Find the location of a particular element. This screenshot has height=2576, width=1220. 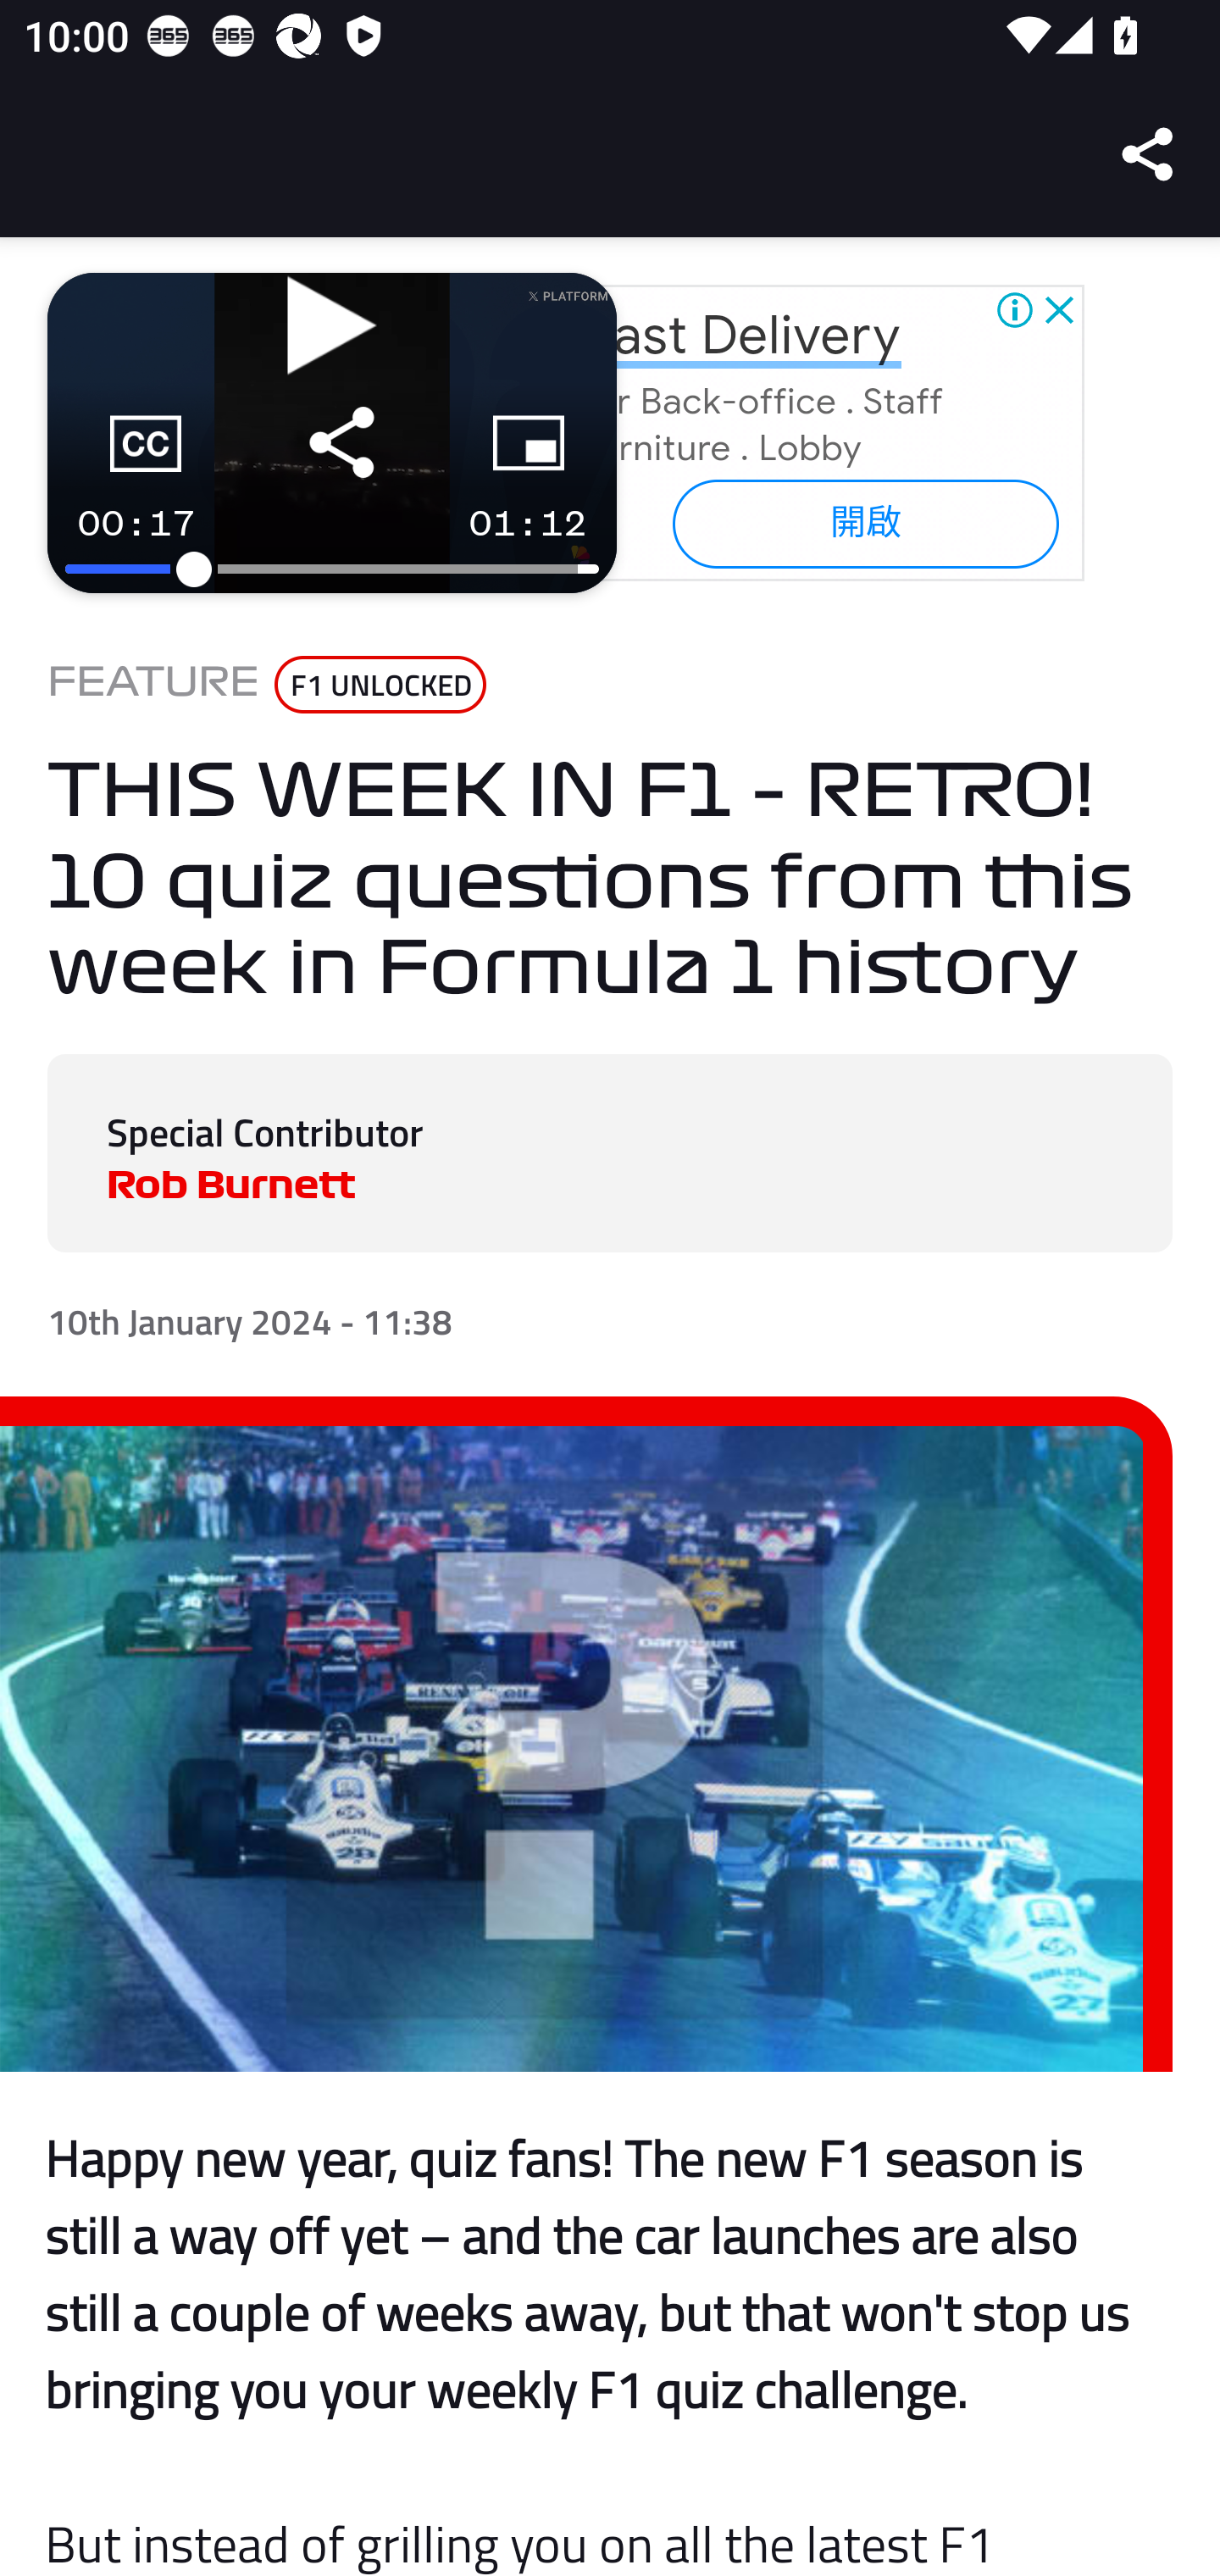

Share is located at coordinates (1149, 154).